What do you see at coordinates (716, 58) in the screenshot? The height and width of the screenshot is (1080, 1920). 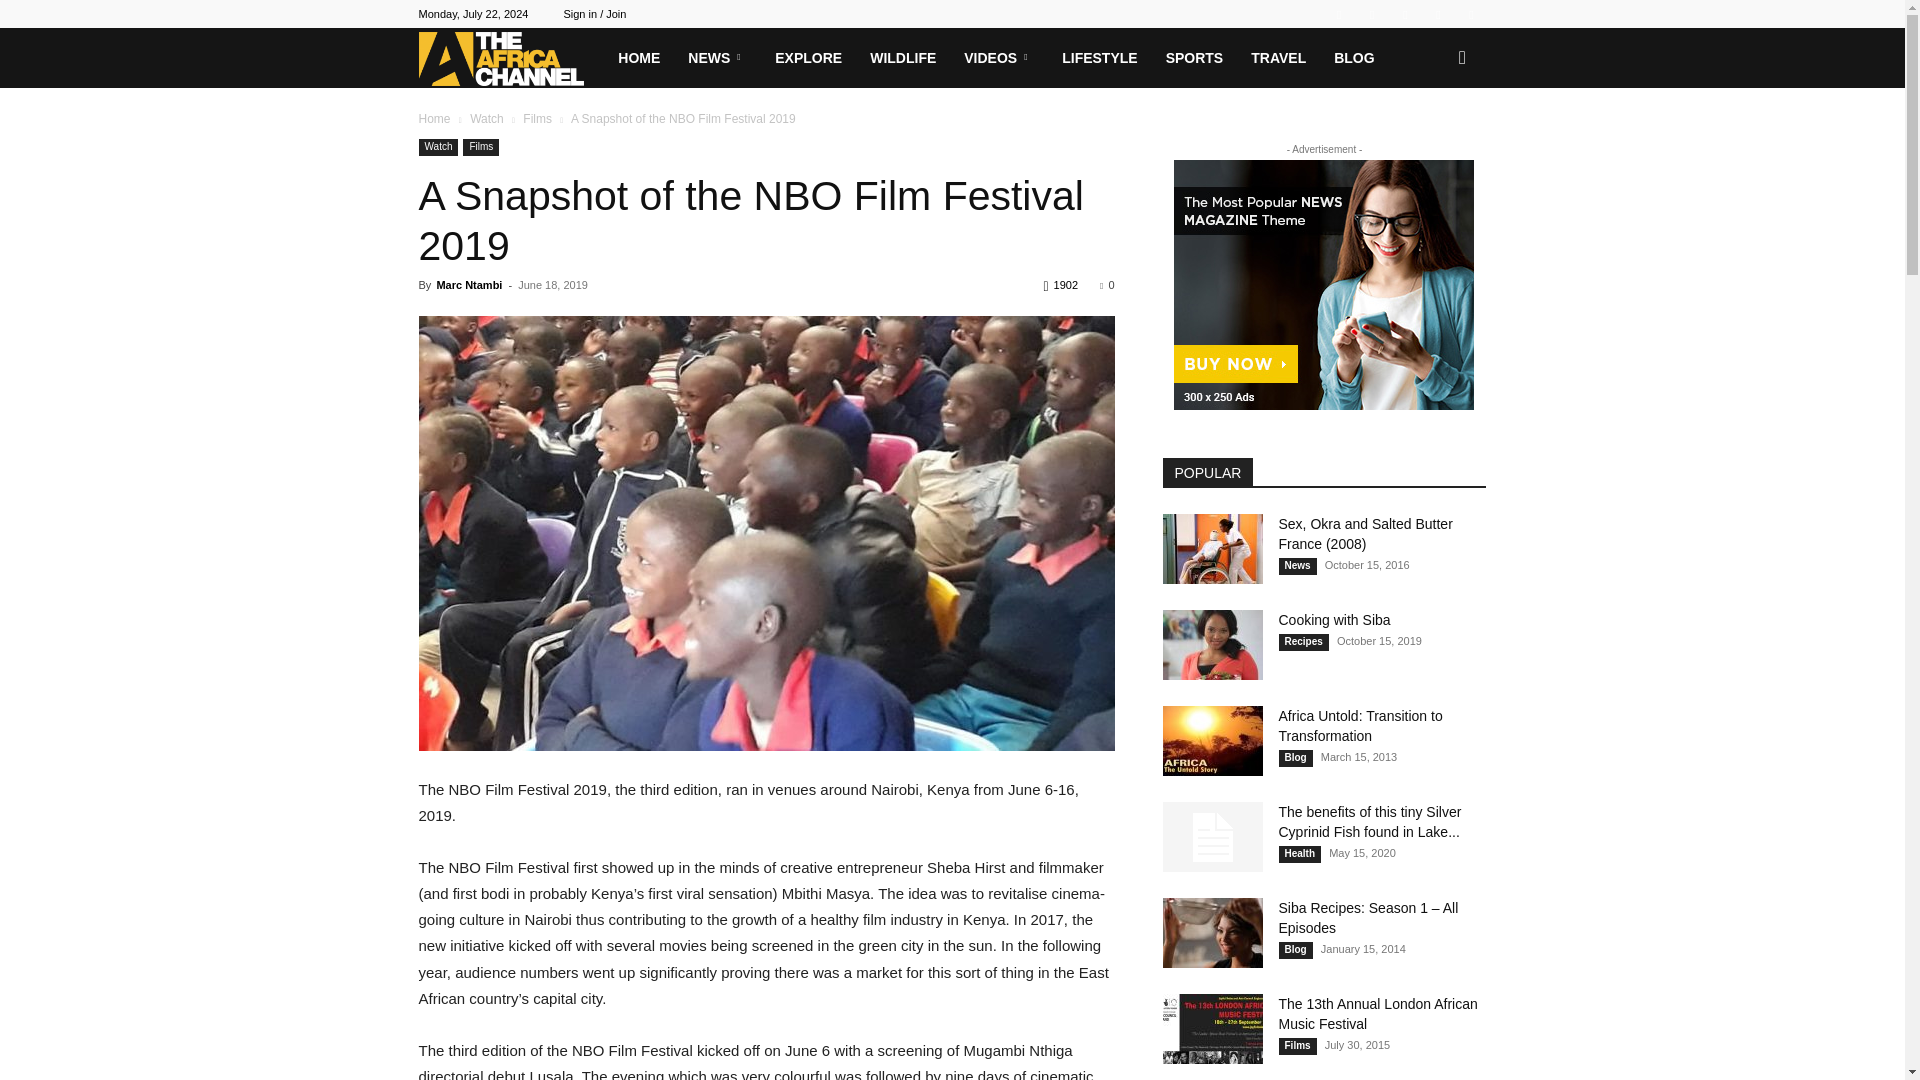 I see `NEWS` at bounding box center [716, 58].